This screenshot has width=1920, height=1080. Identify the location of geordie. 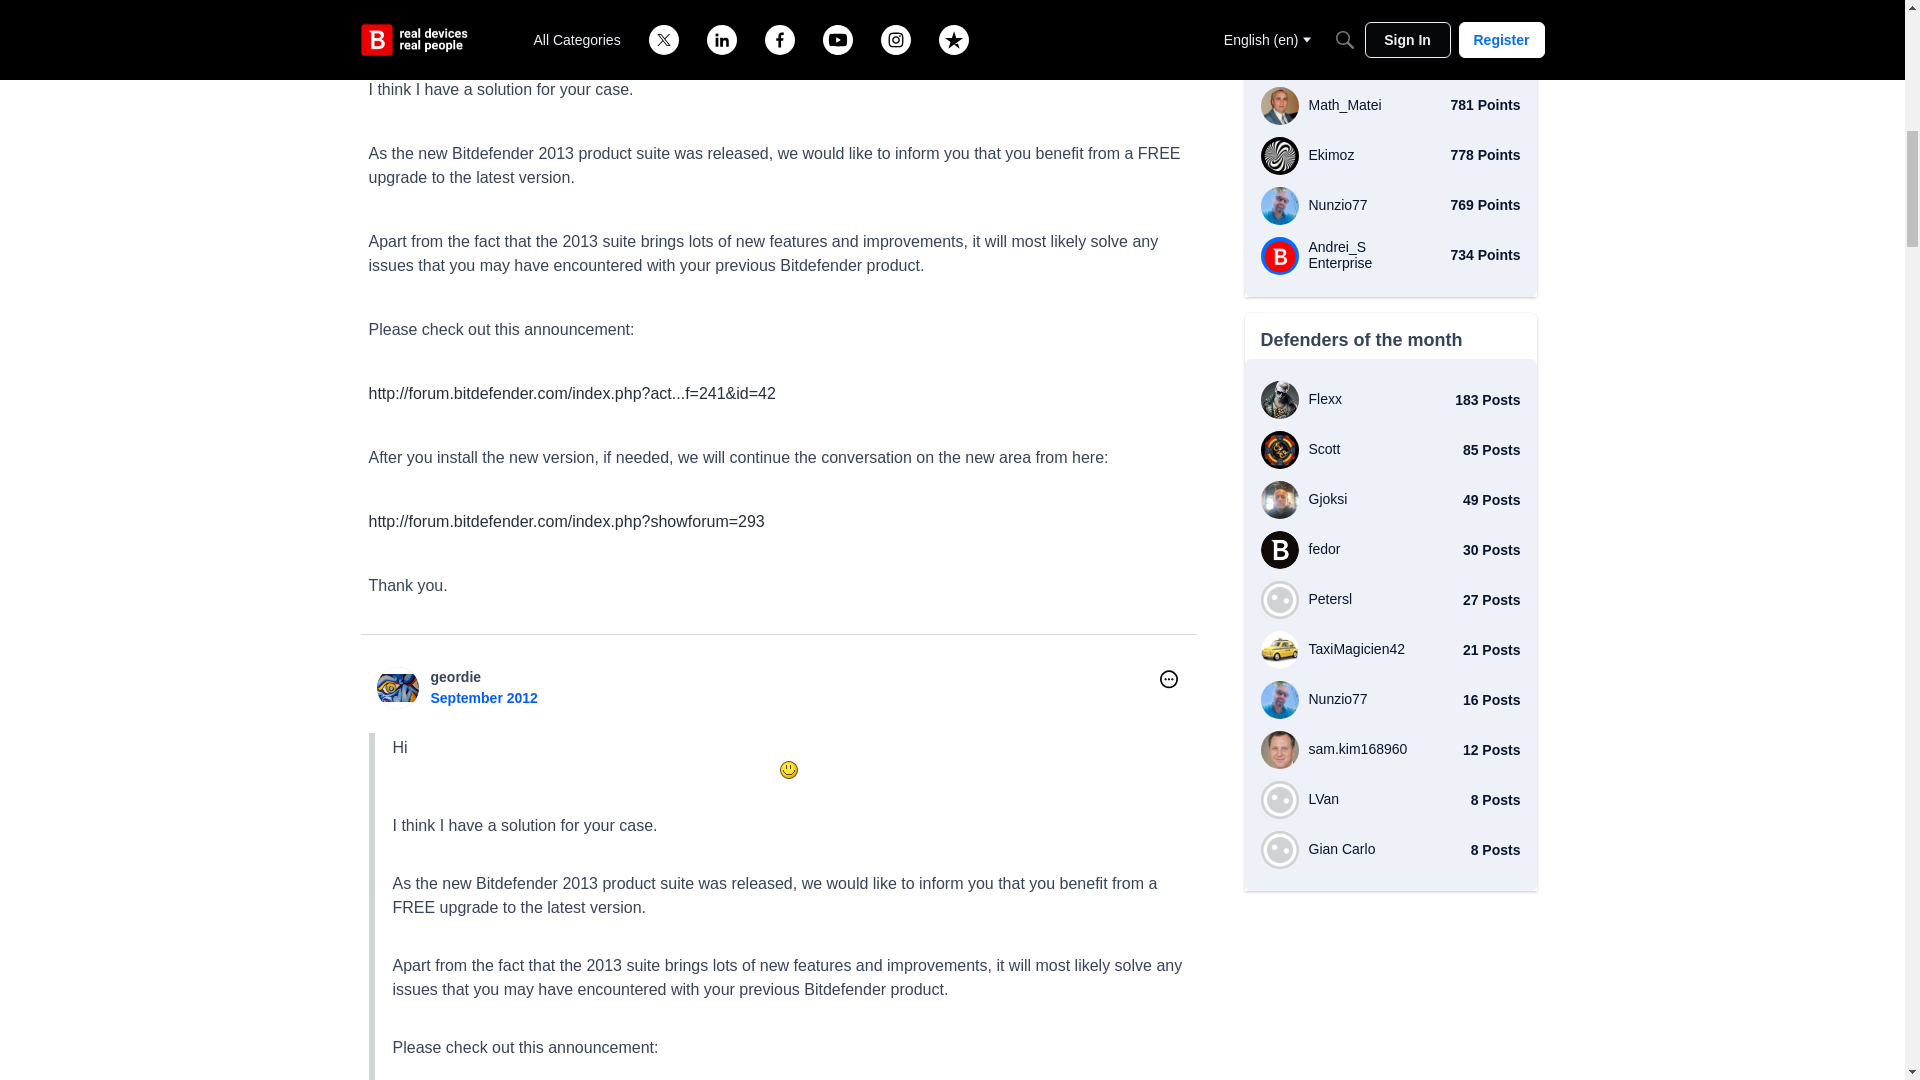
(397, 688).